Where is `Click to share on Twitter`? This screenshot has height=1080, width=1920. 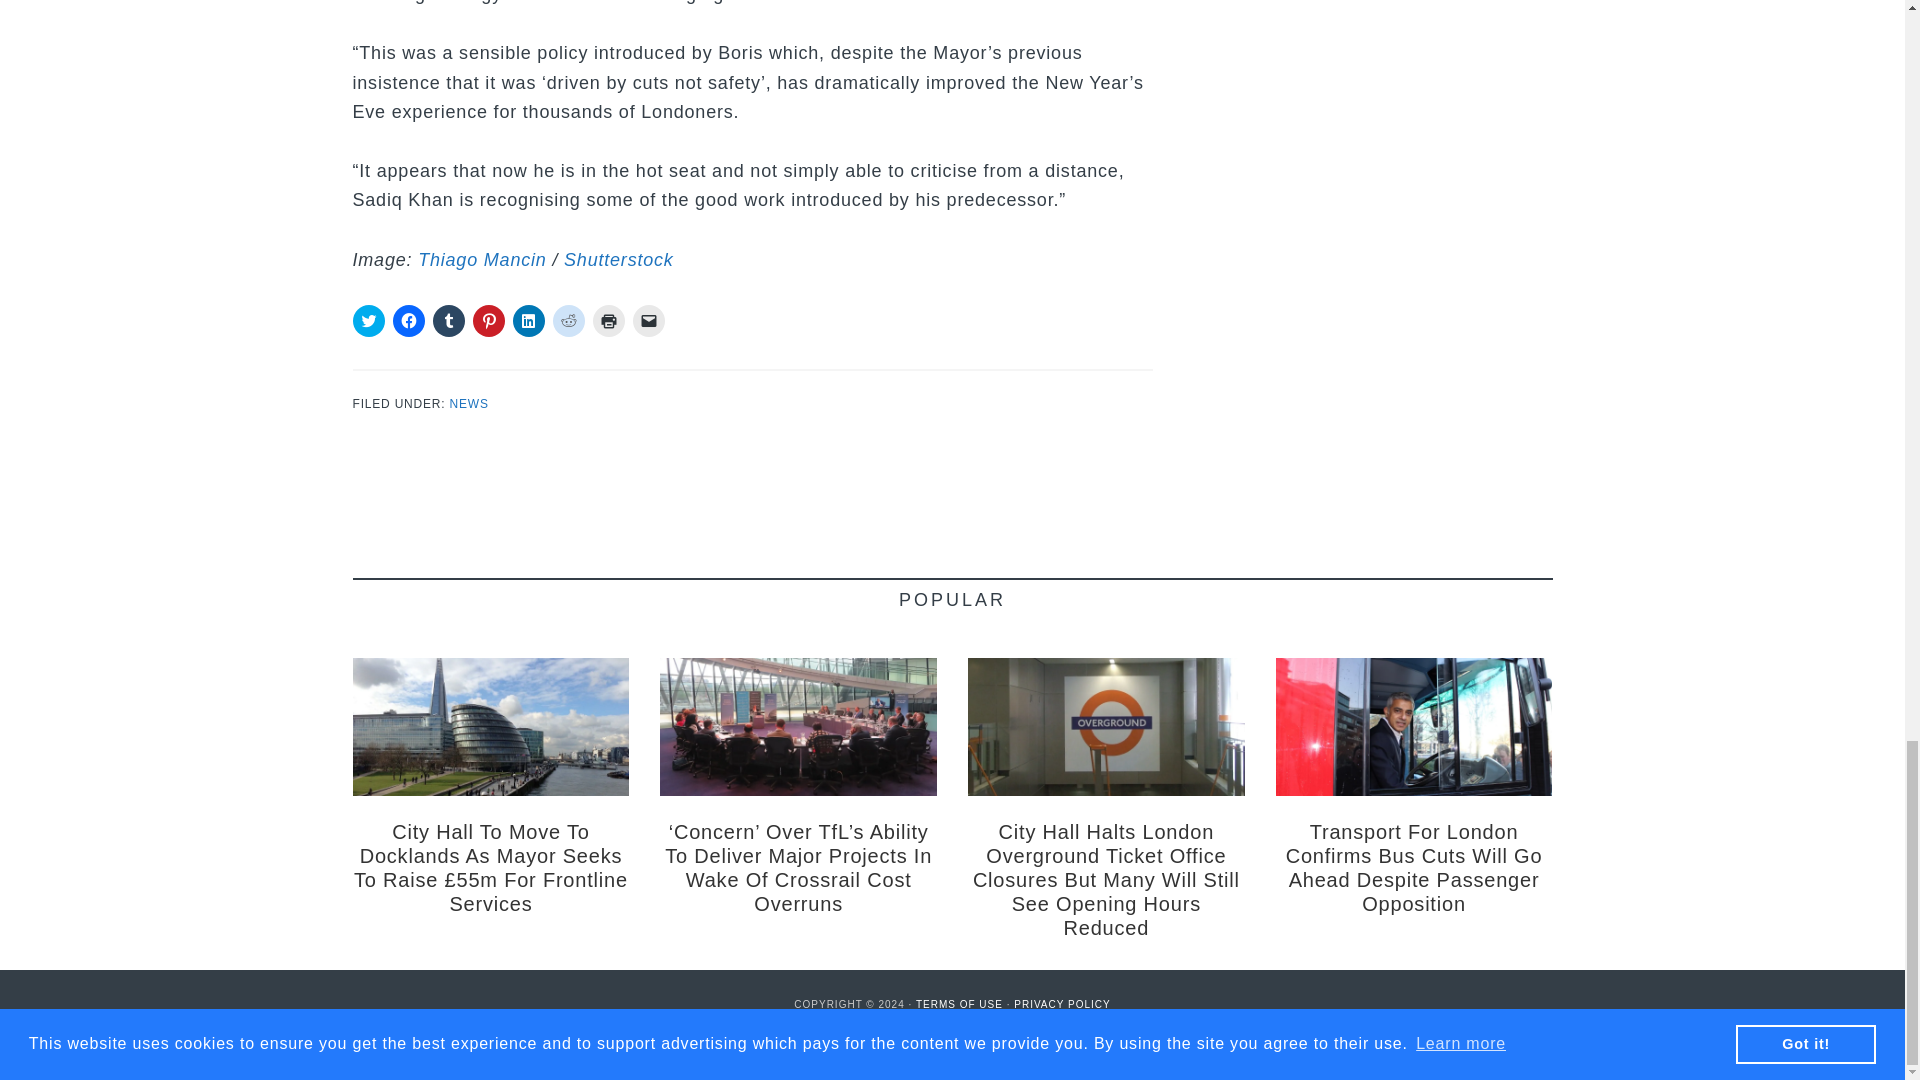 Click to share on Twitter is located at coordinates (368, 320).